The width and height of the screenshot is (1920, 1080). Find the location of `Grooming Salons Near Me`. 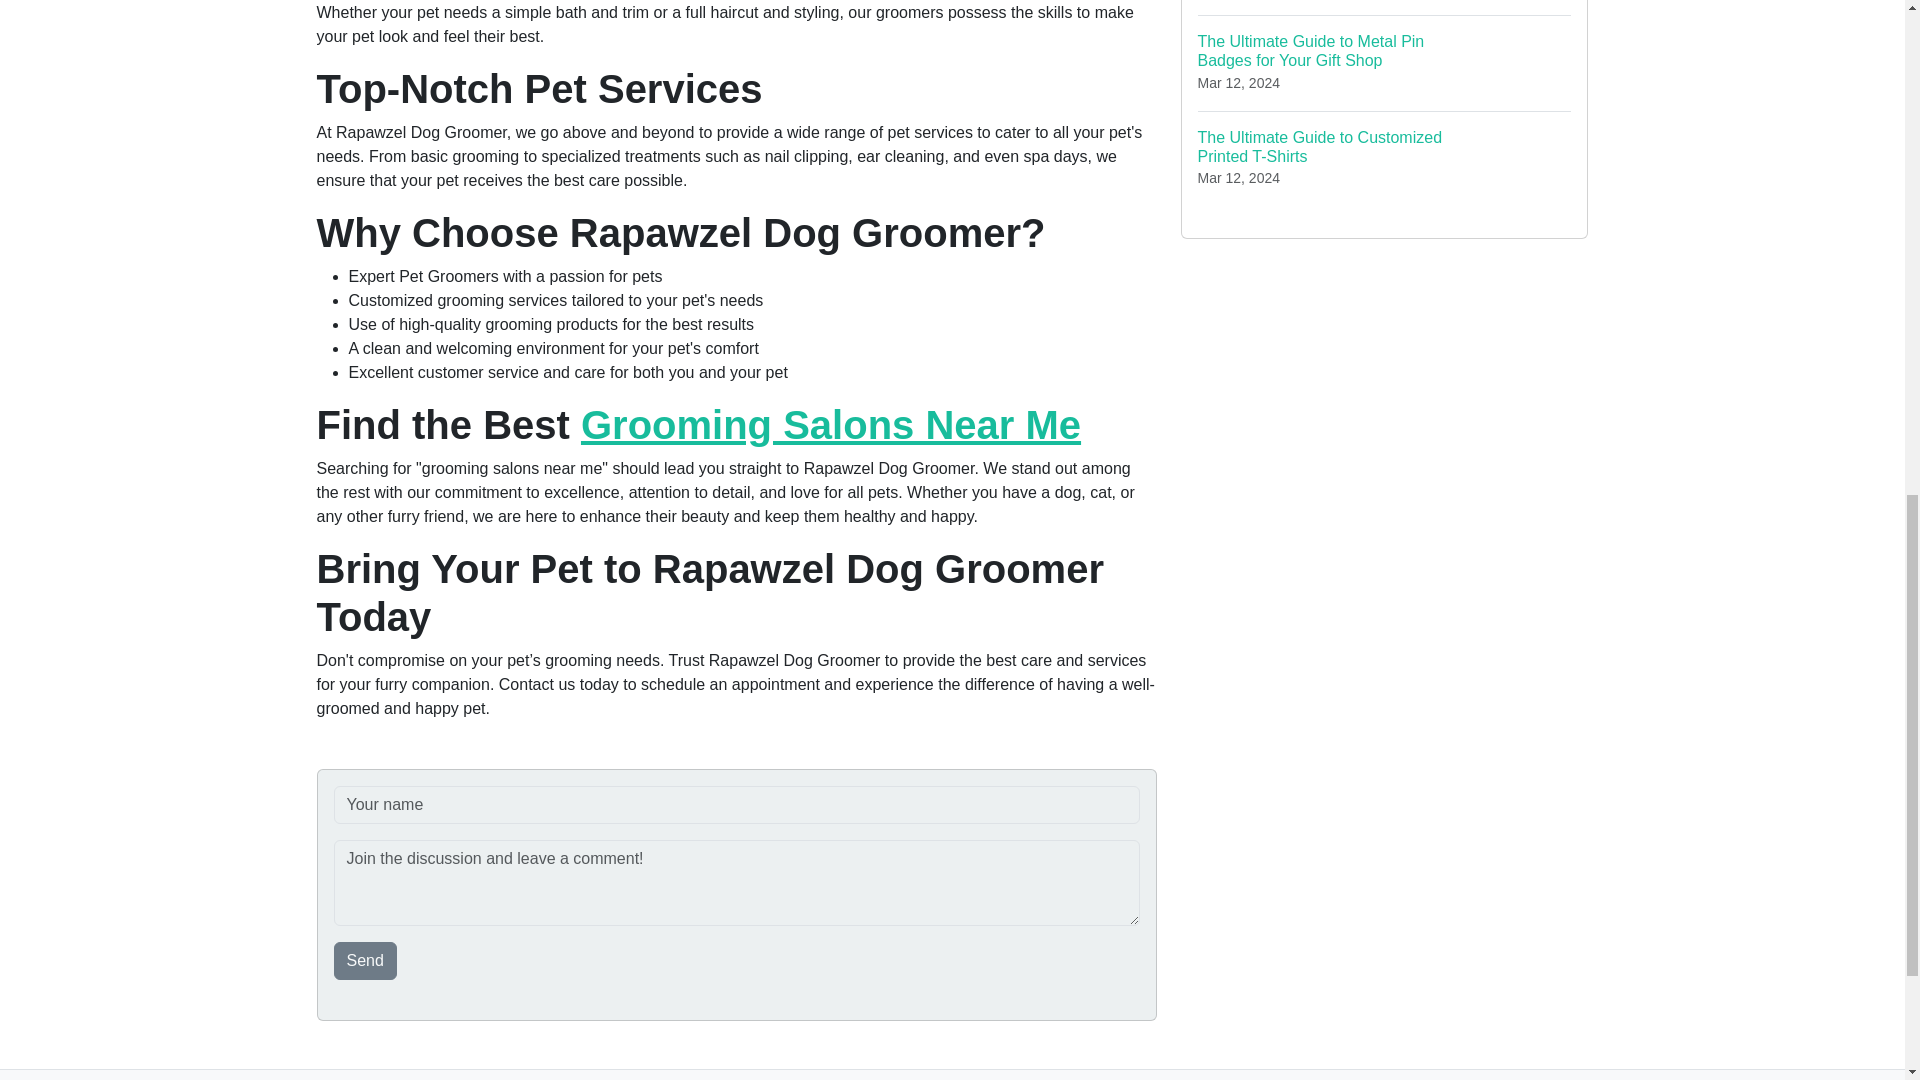

Grooming Salons Near Me is located at coordinates (830, 424).